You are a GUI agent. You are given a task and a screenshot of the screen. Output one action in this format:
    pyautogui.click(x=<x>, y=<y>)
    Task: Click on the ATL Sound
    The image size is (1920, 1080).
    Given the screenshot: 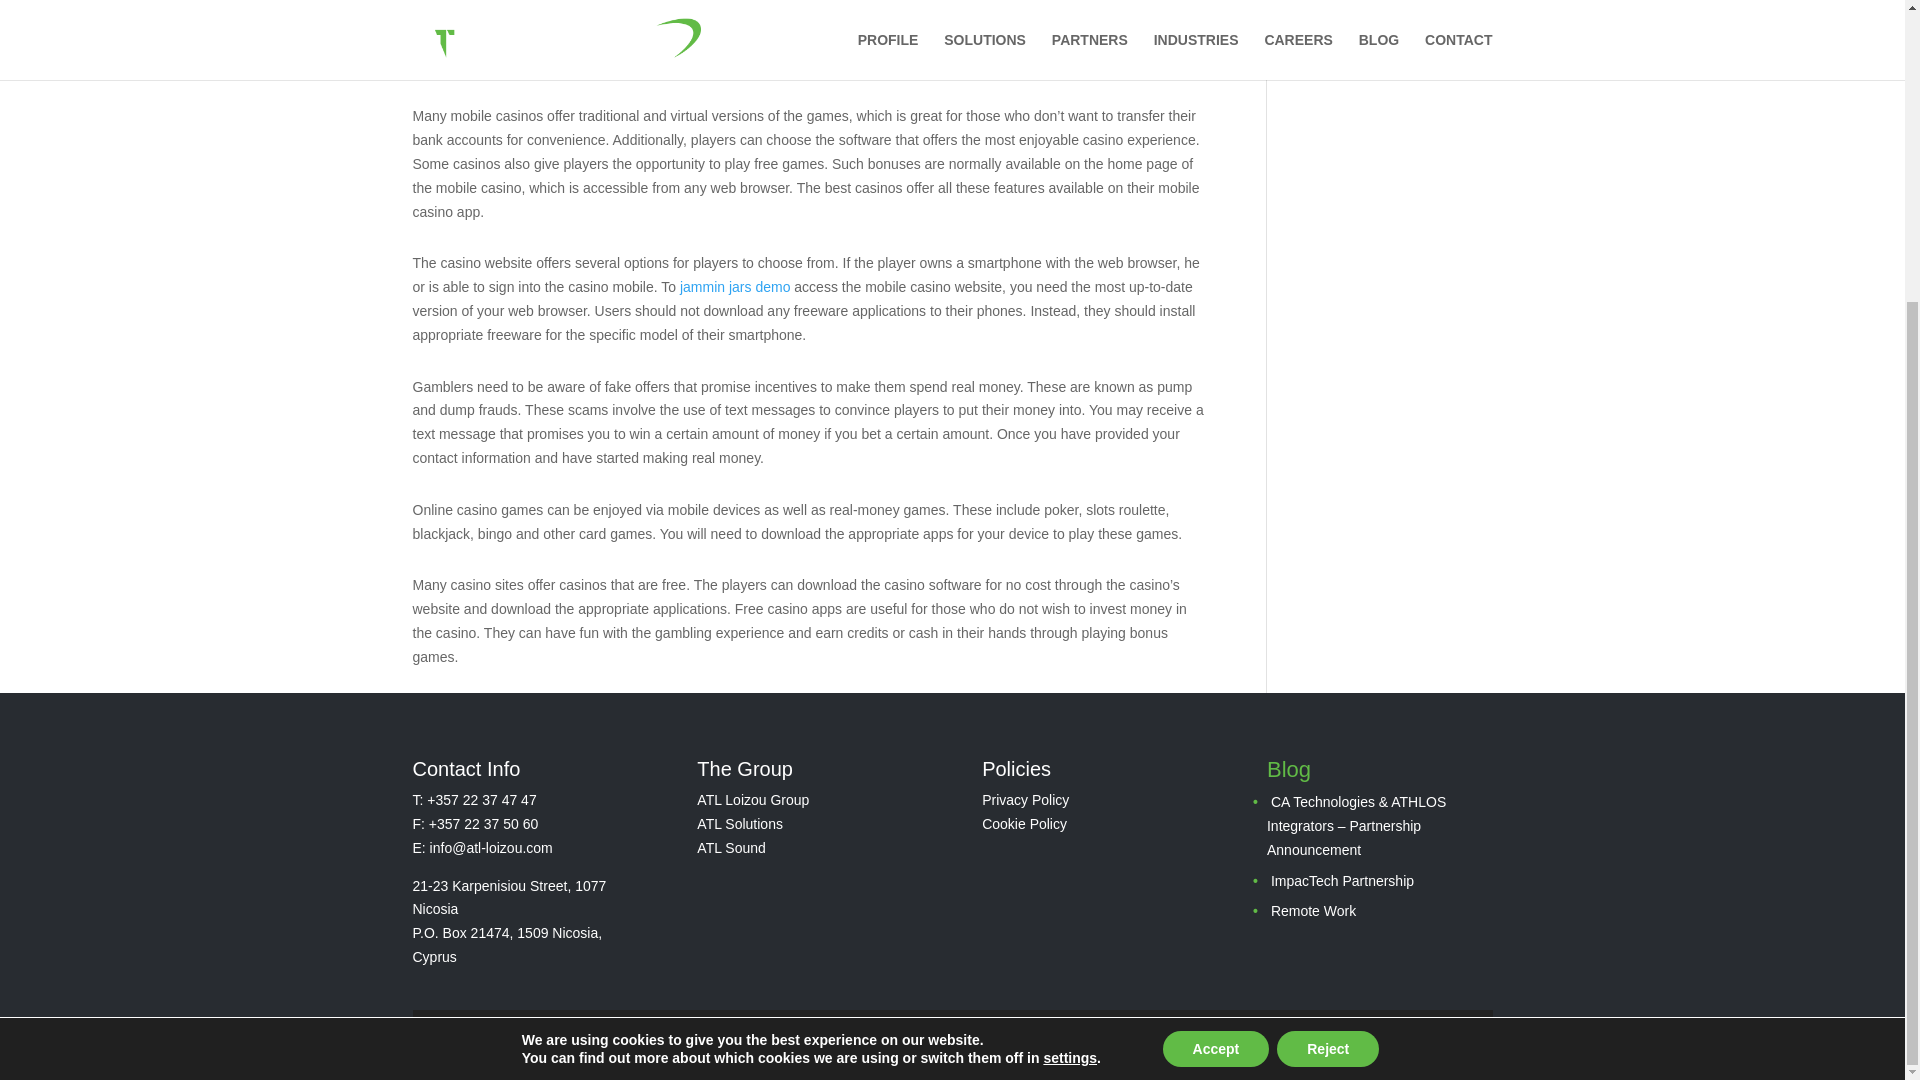 What is the action you would take?
    pyautogui.click(x=731, y=848)
    